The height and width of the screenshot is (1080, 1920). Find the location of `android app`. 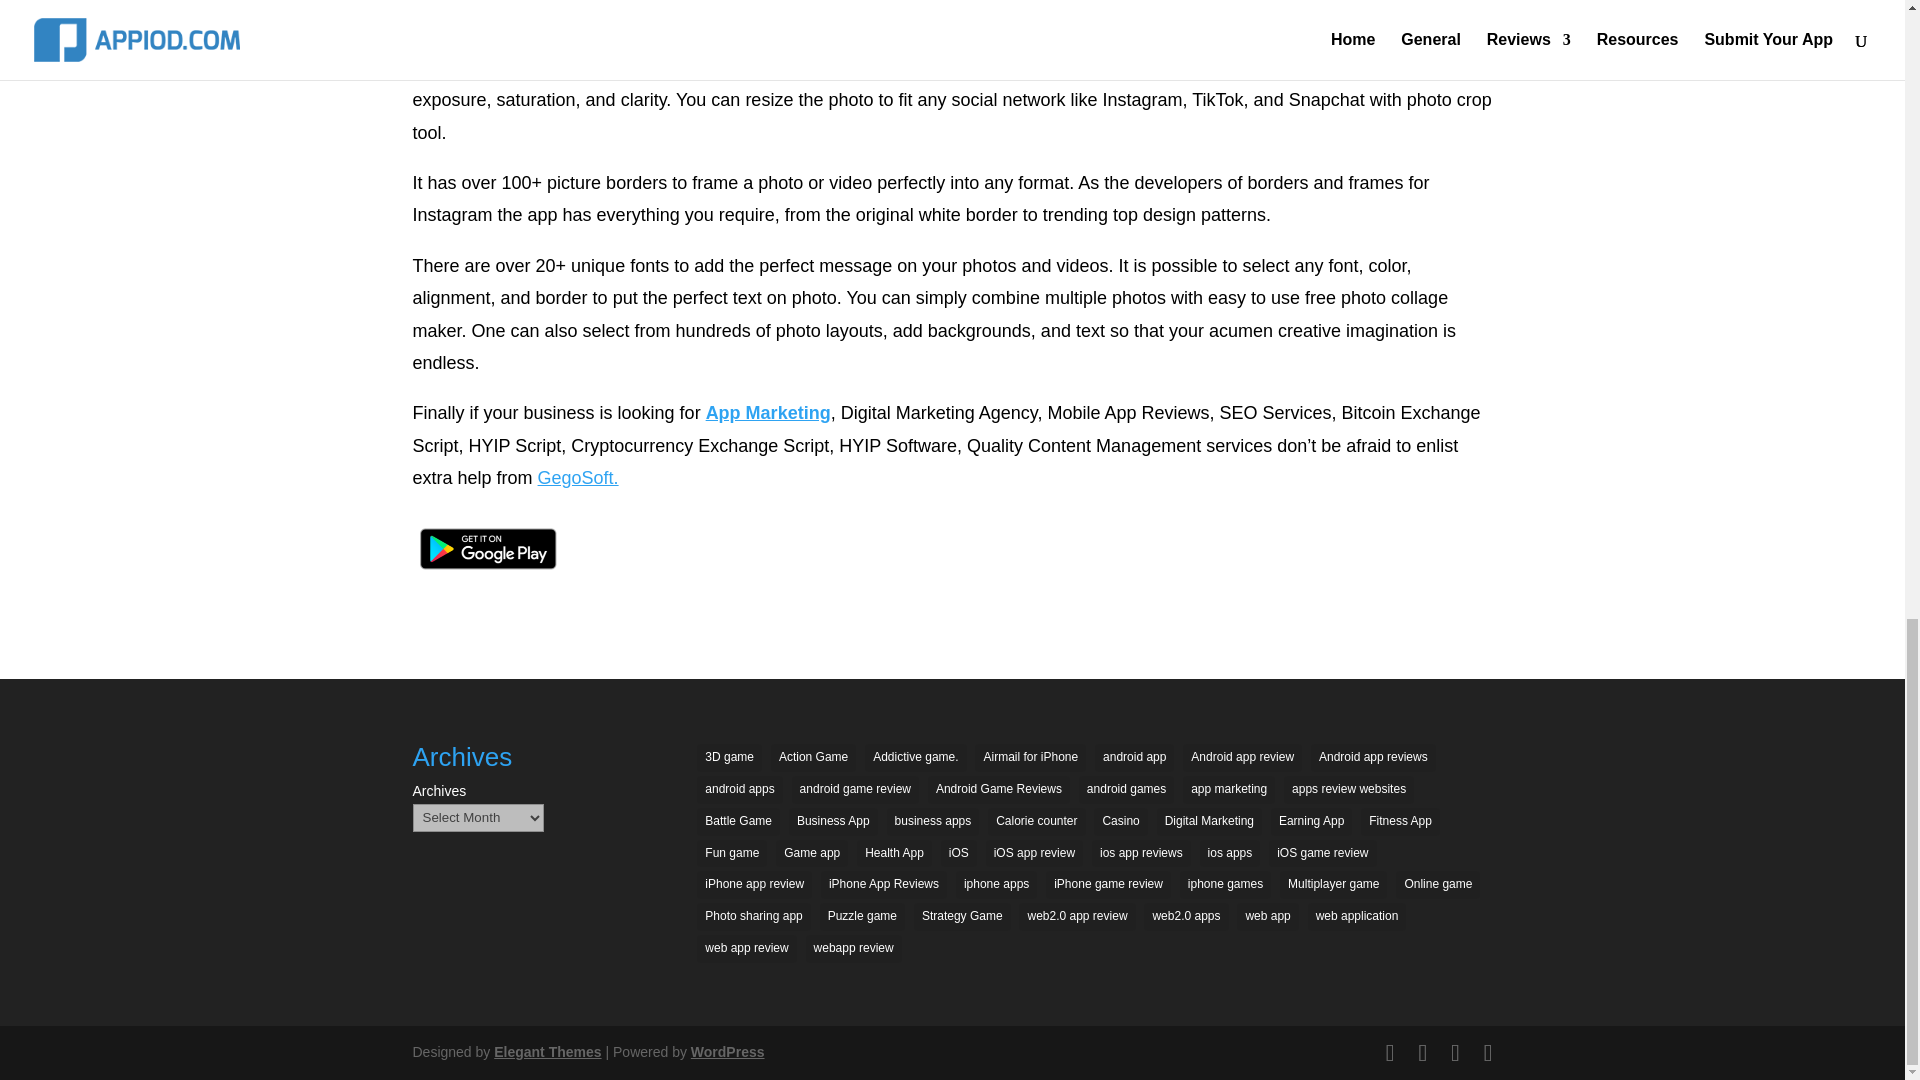

android app is located at coordinates (1134, 758).